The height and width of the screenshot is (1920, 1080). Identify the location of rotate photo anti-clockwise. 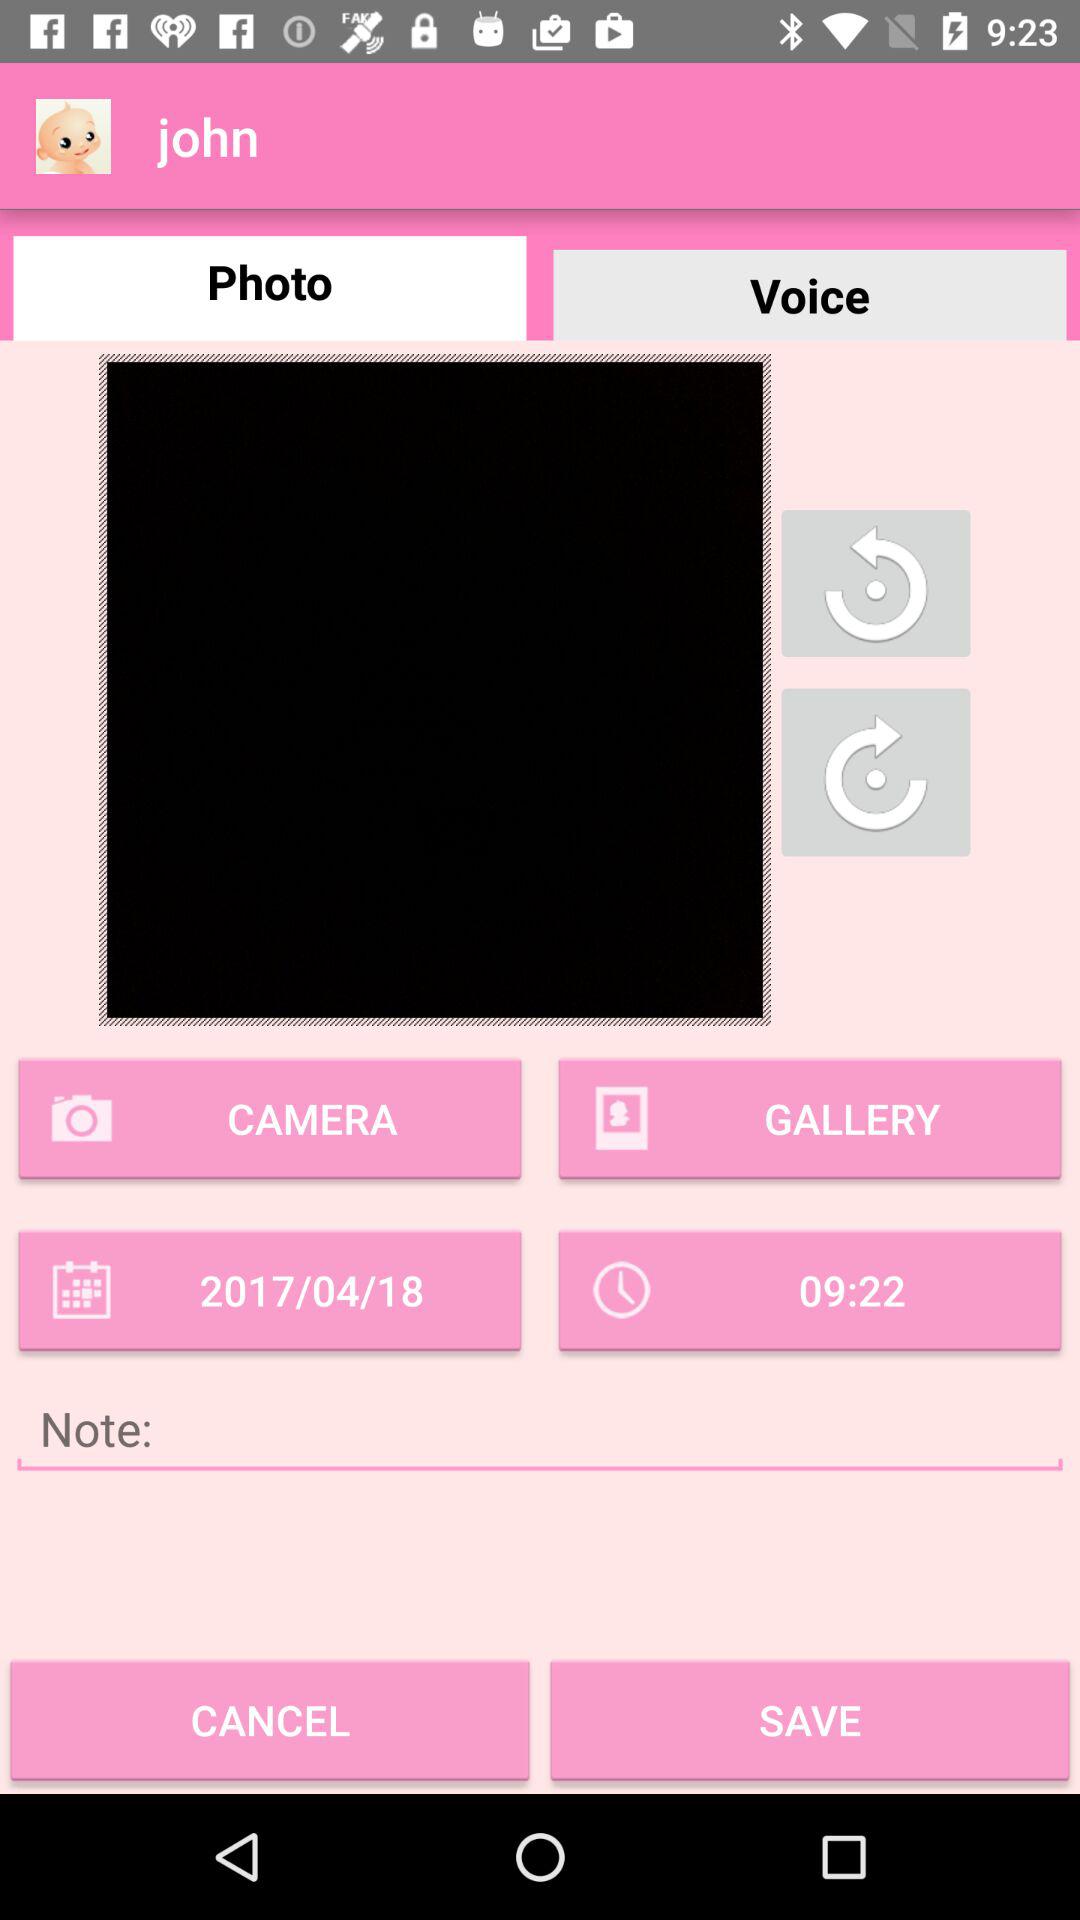
(876, 583).